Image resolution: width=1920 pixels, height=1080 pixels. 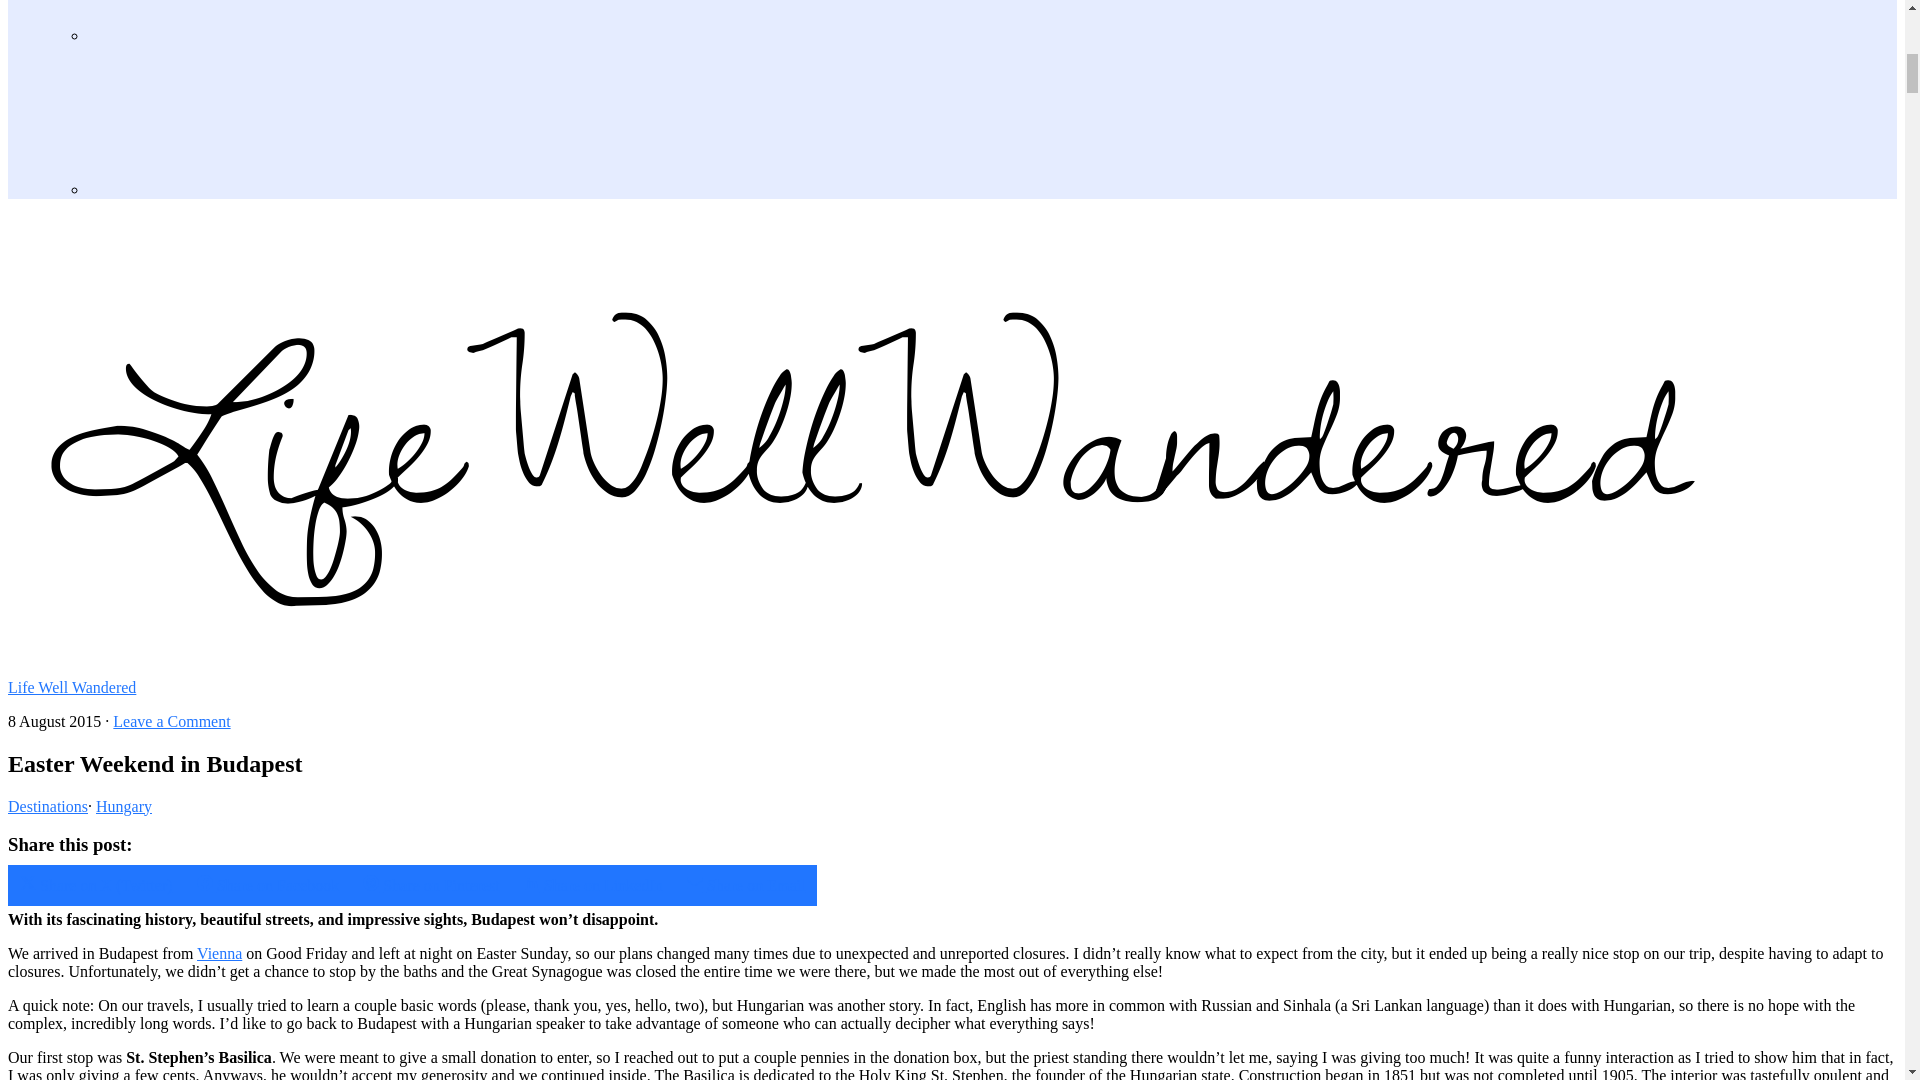 I want to click on Twitter, so click(x=244, y=120).